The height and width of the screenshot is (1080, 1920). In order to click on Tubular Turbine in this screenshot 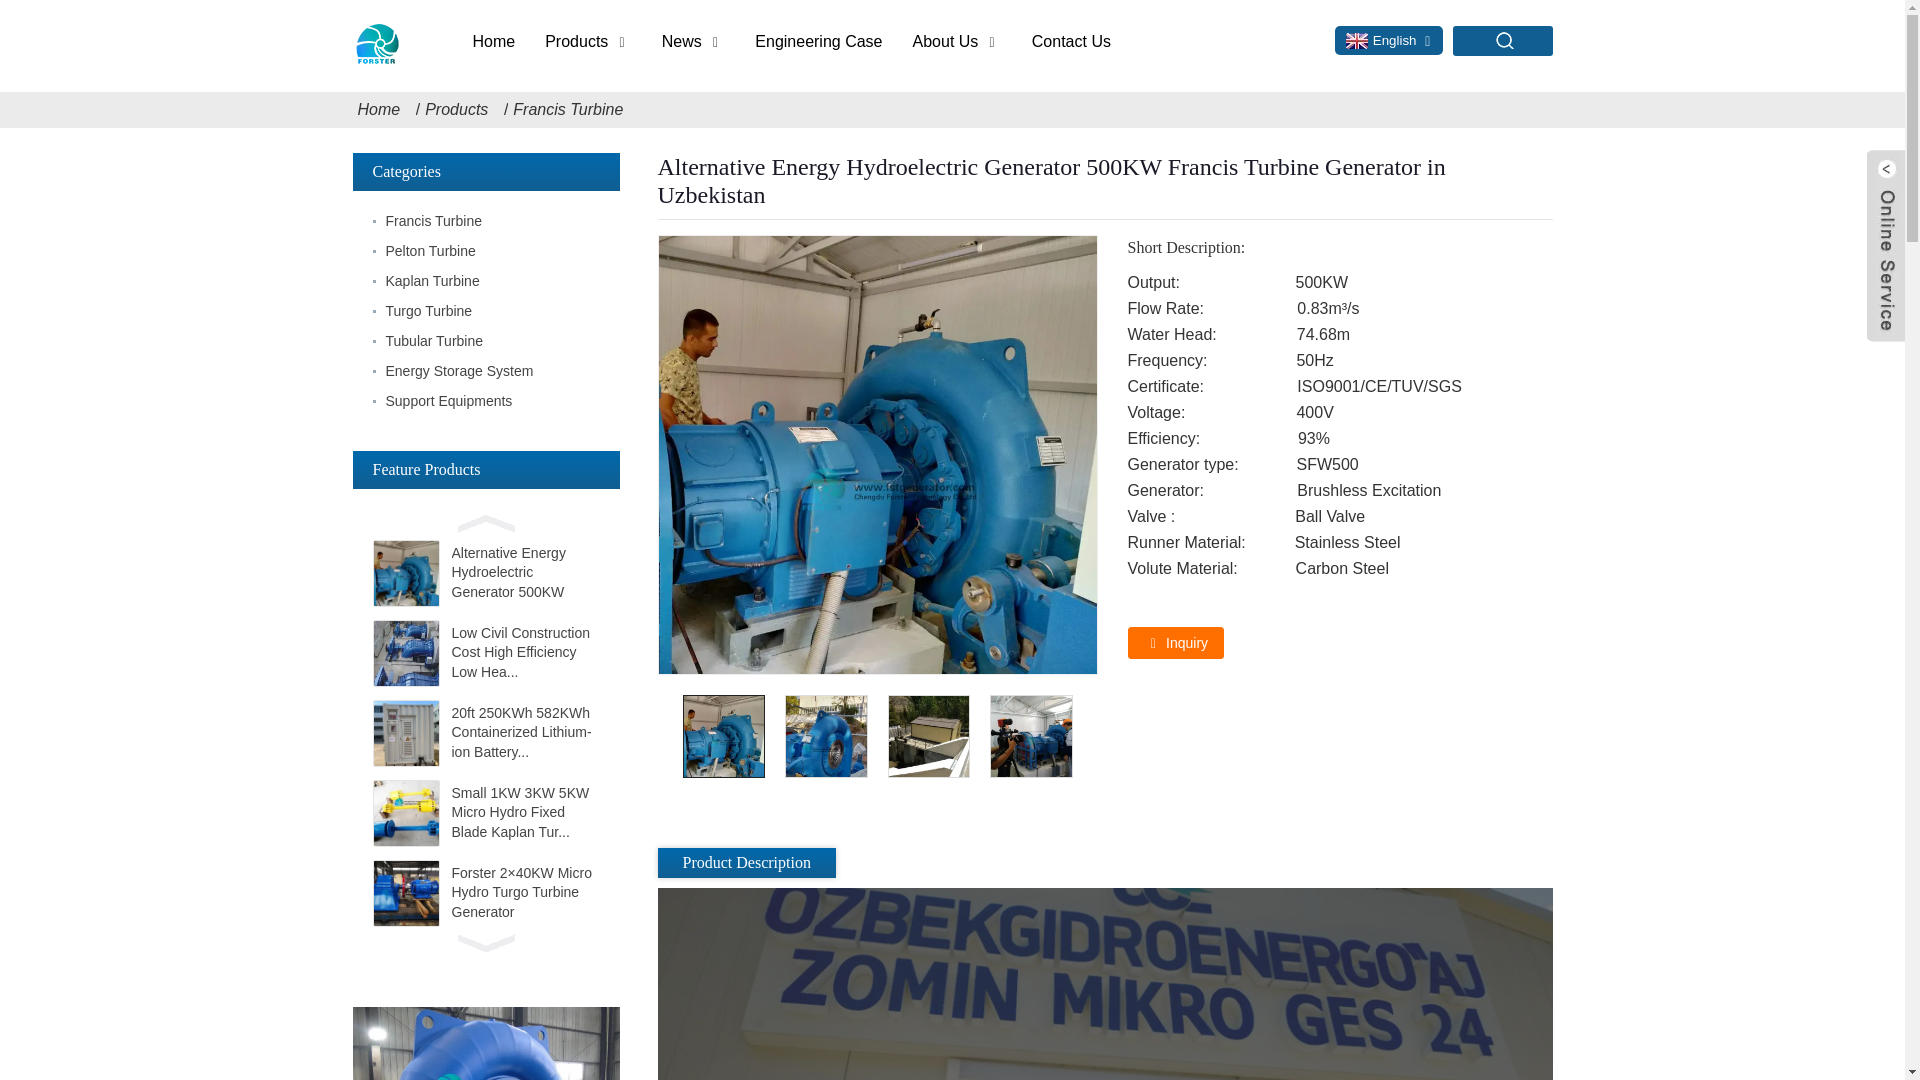, I will do `click(486, 341)`.